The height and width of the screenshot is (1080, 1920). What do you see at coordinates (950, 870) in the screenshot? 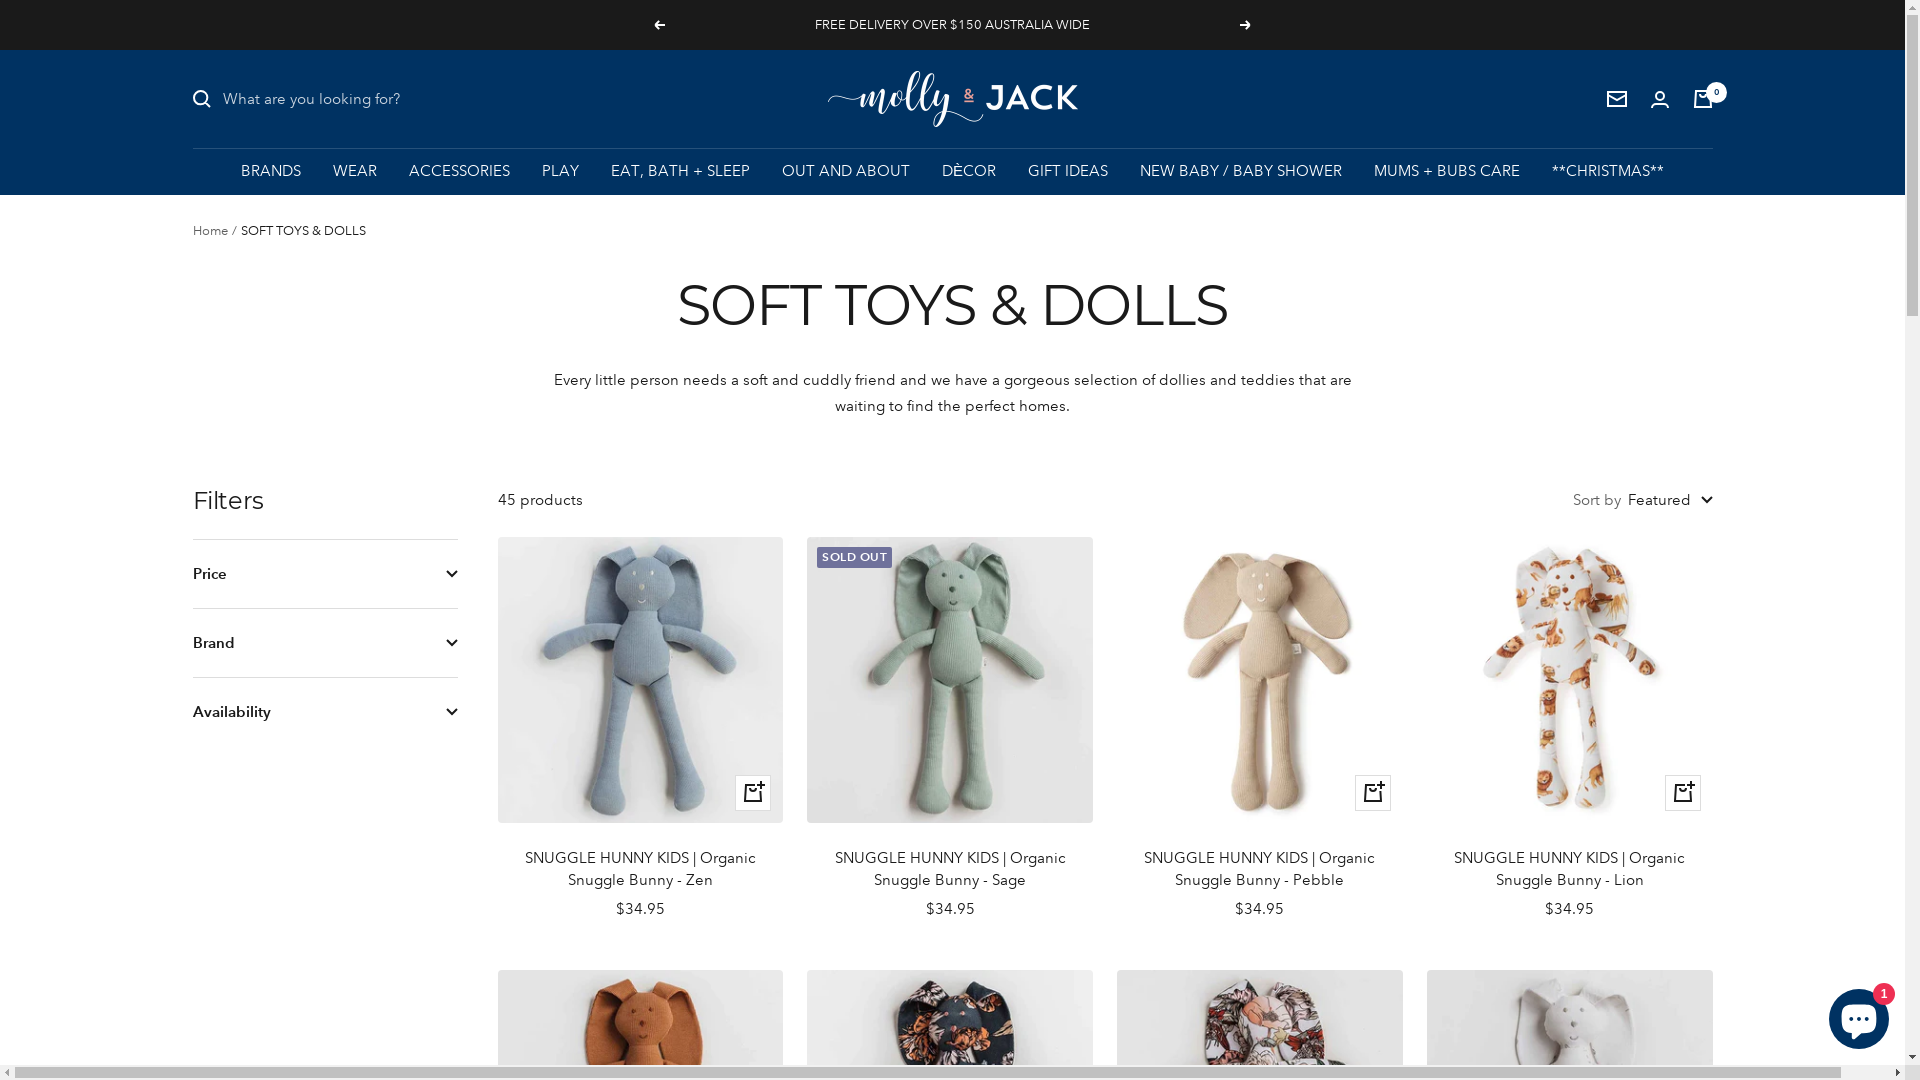
I see `SNUGGLE HUNNY KIDS | Organic Snuggle Bunny - Sage` at bounding box center [950, 870].